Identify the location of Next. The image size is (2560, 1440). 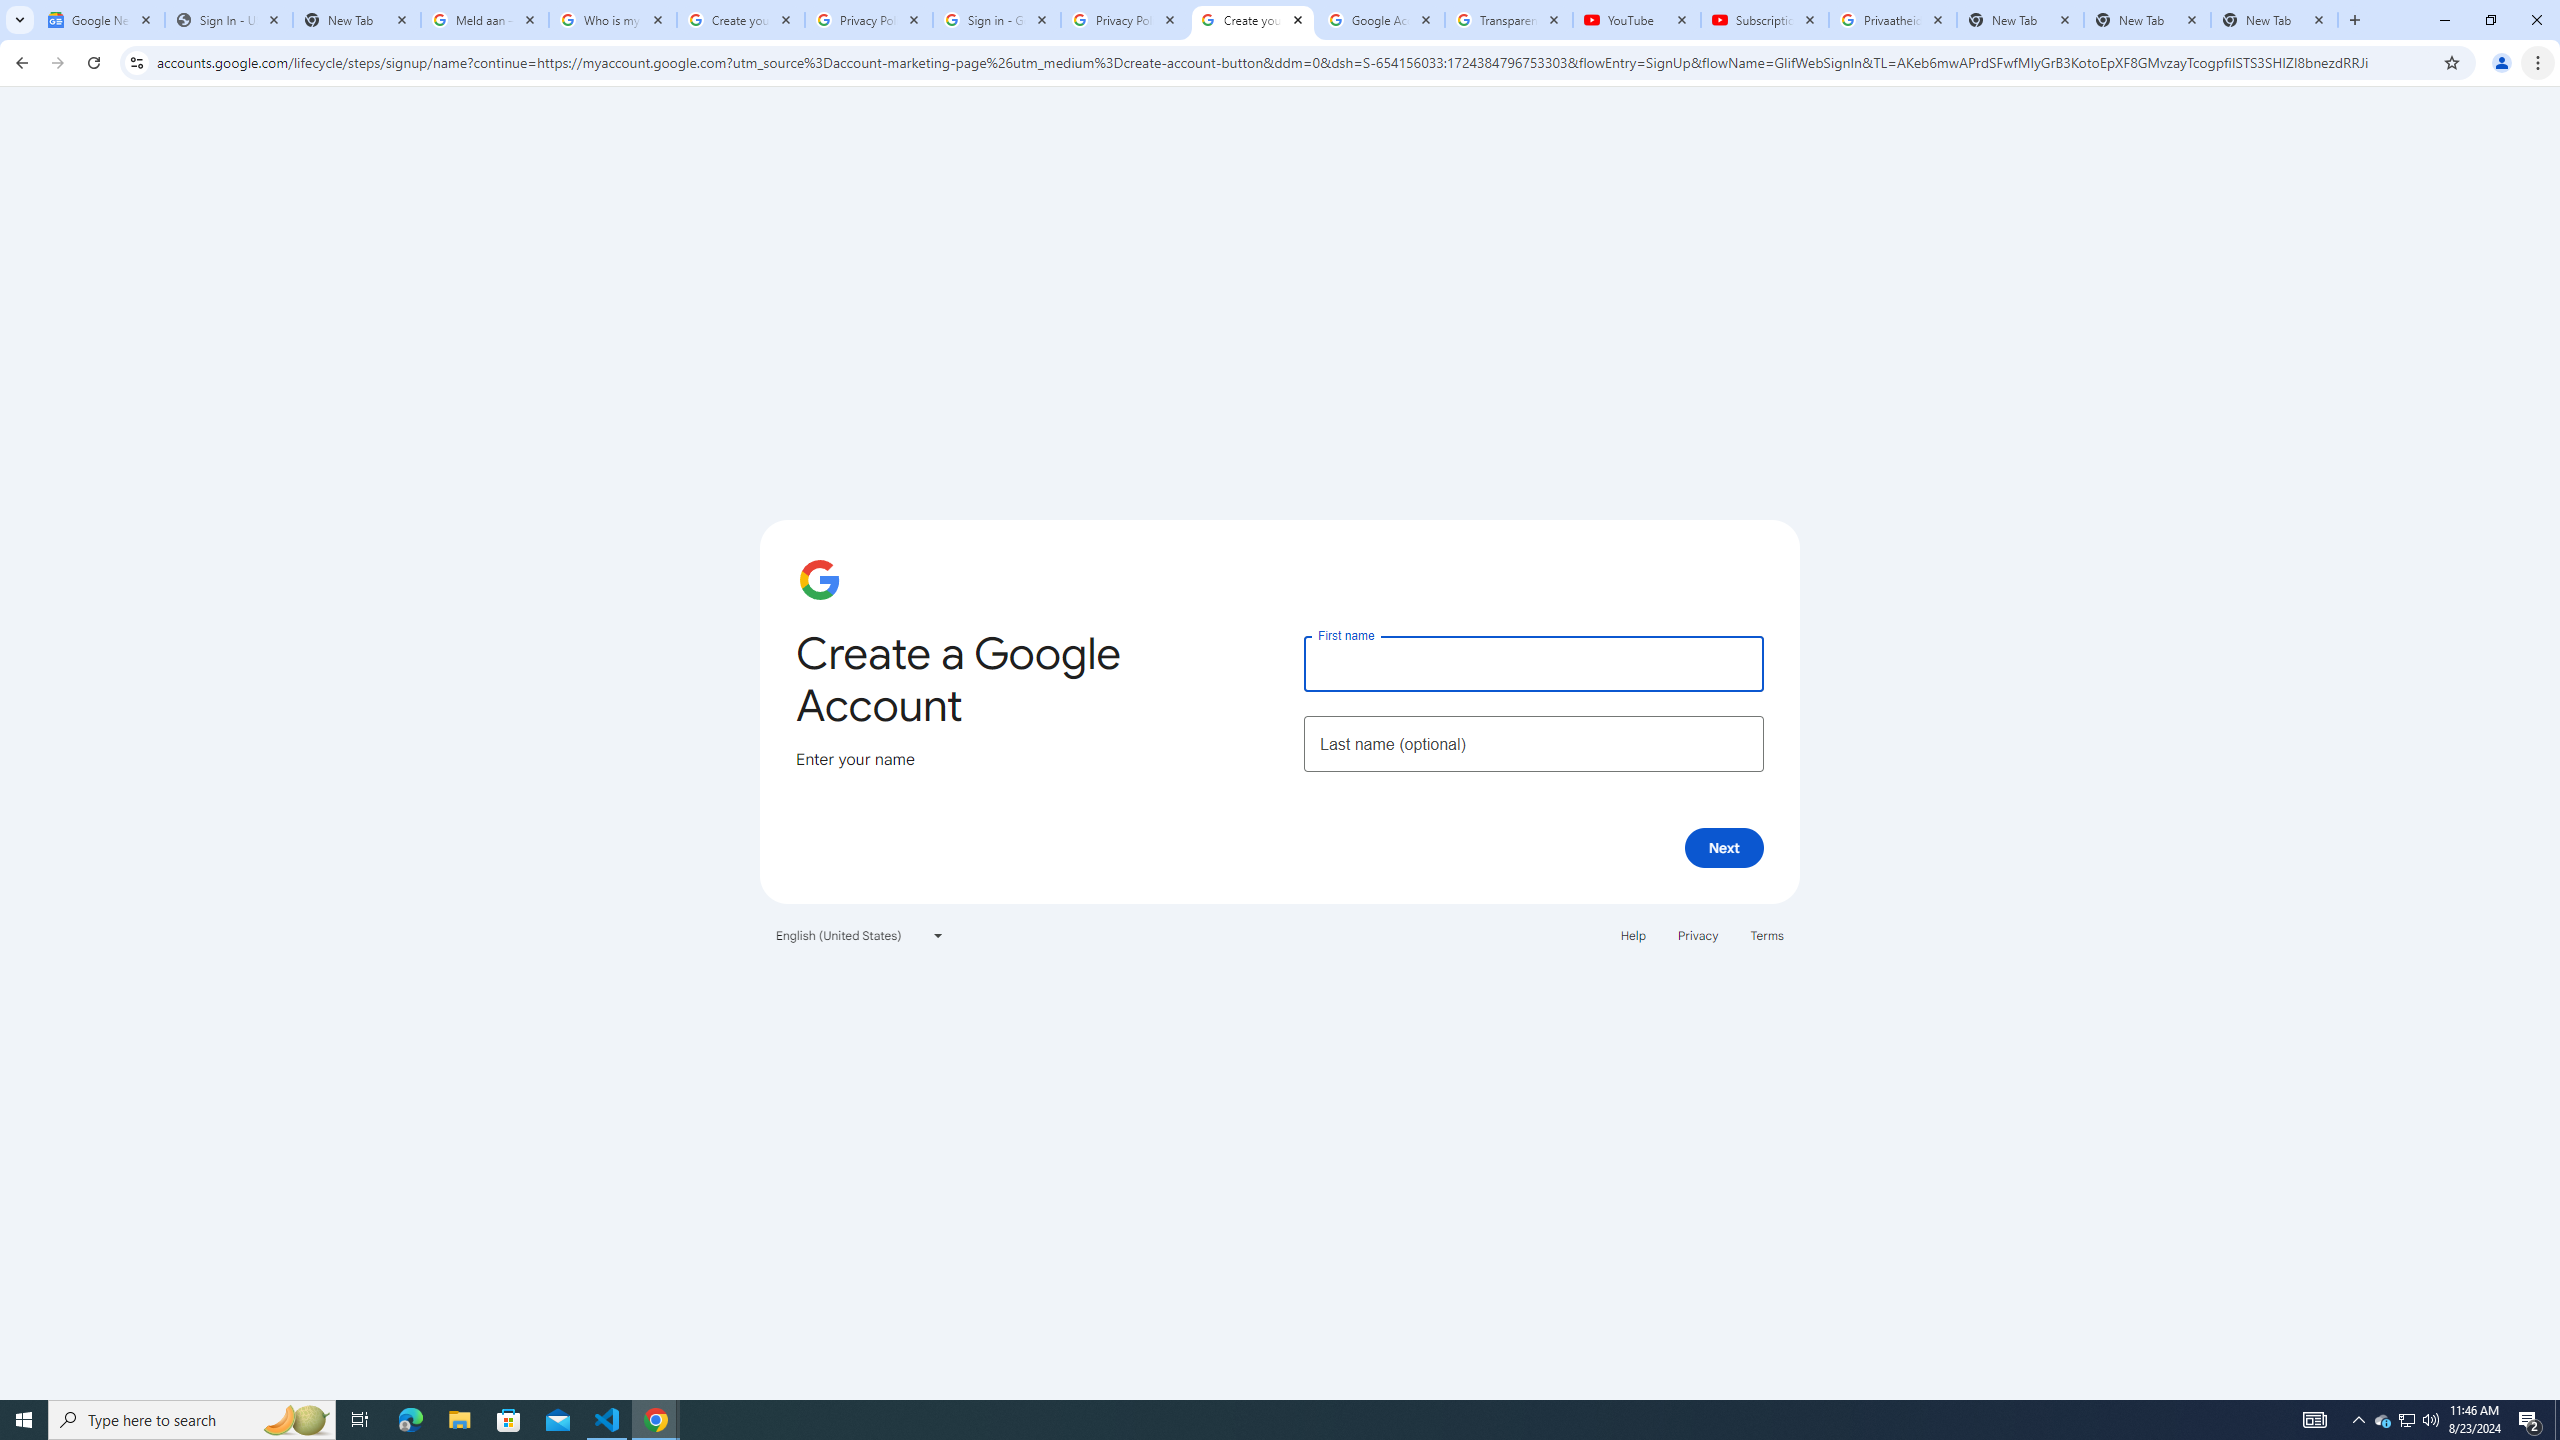
(1724, 847).